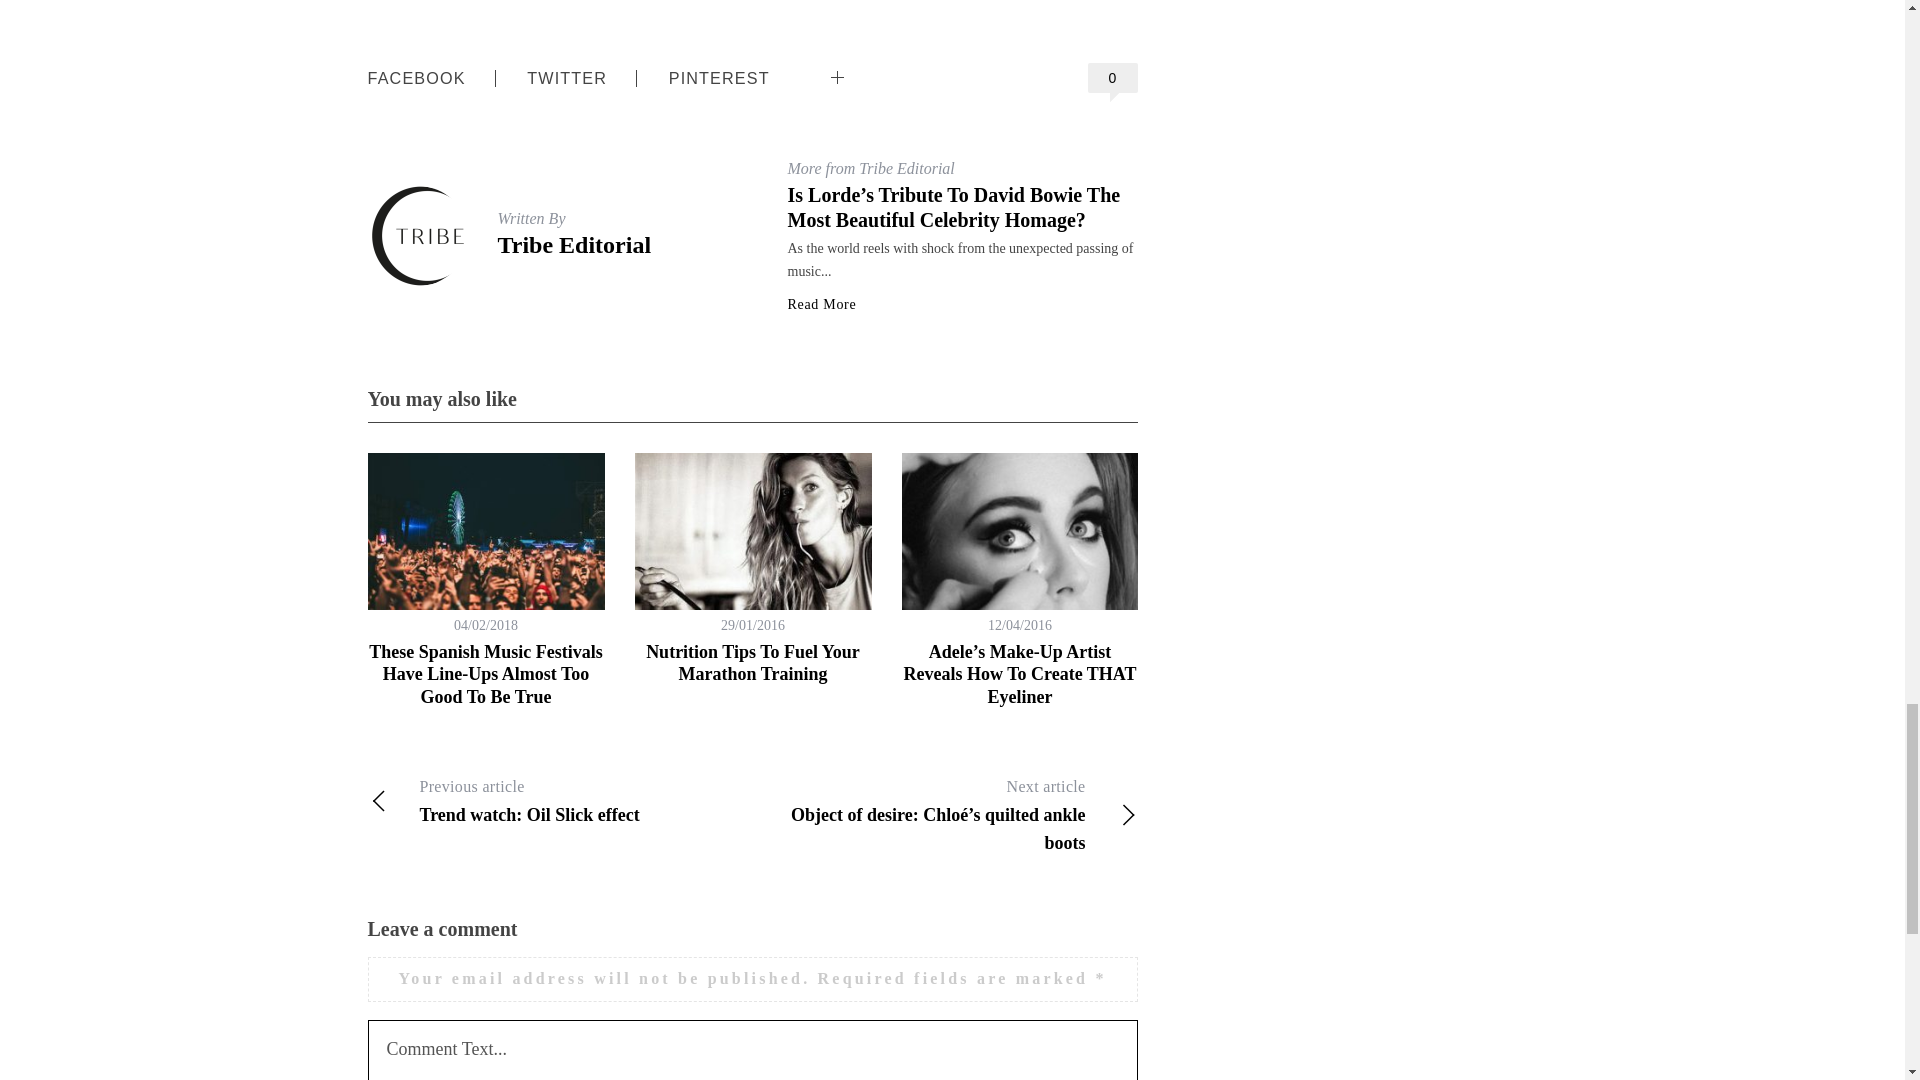 The image size is (1920, 1080). Describe the element at coordinates (566, 78) in the screenshot. I see `TWITTER` at that location.